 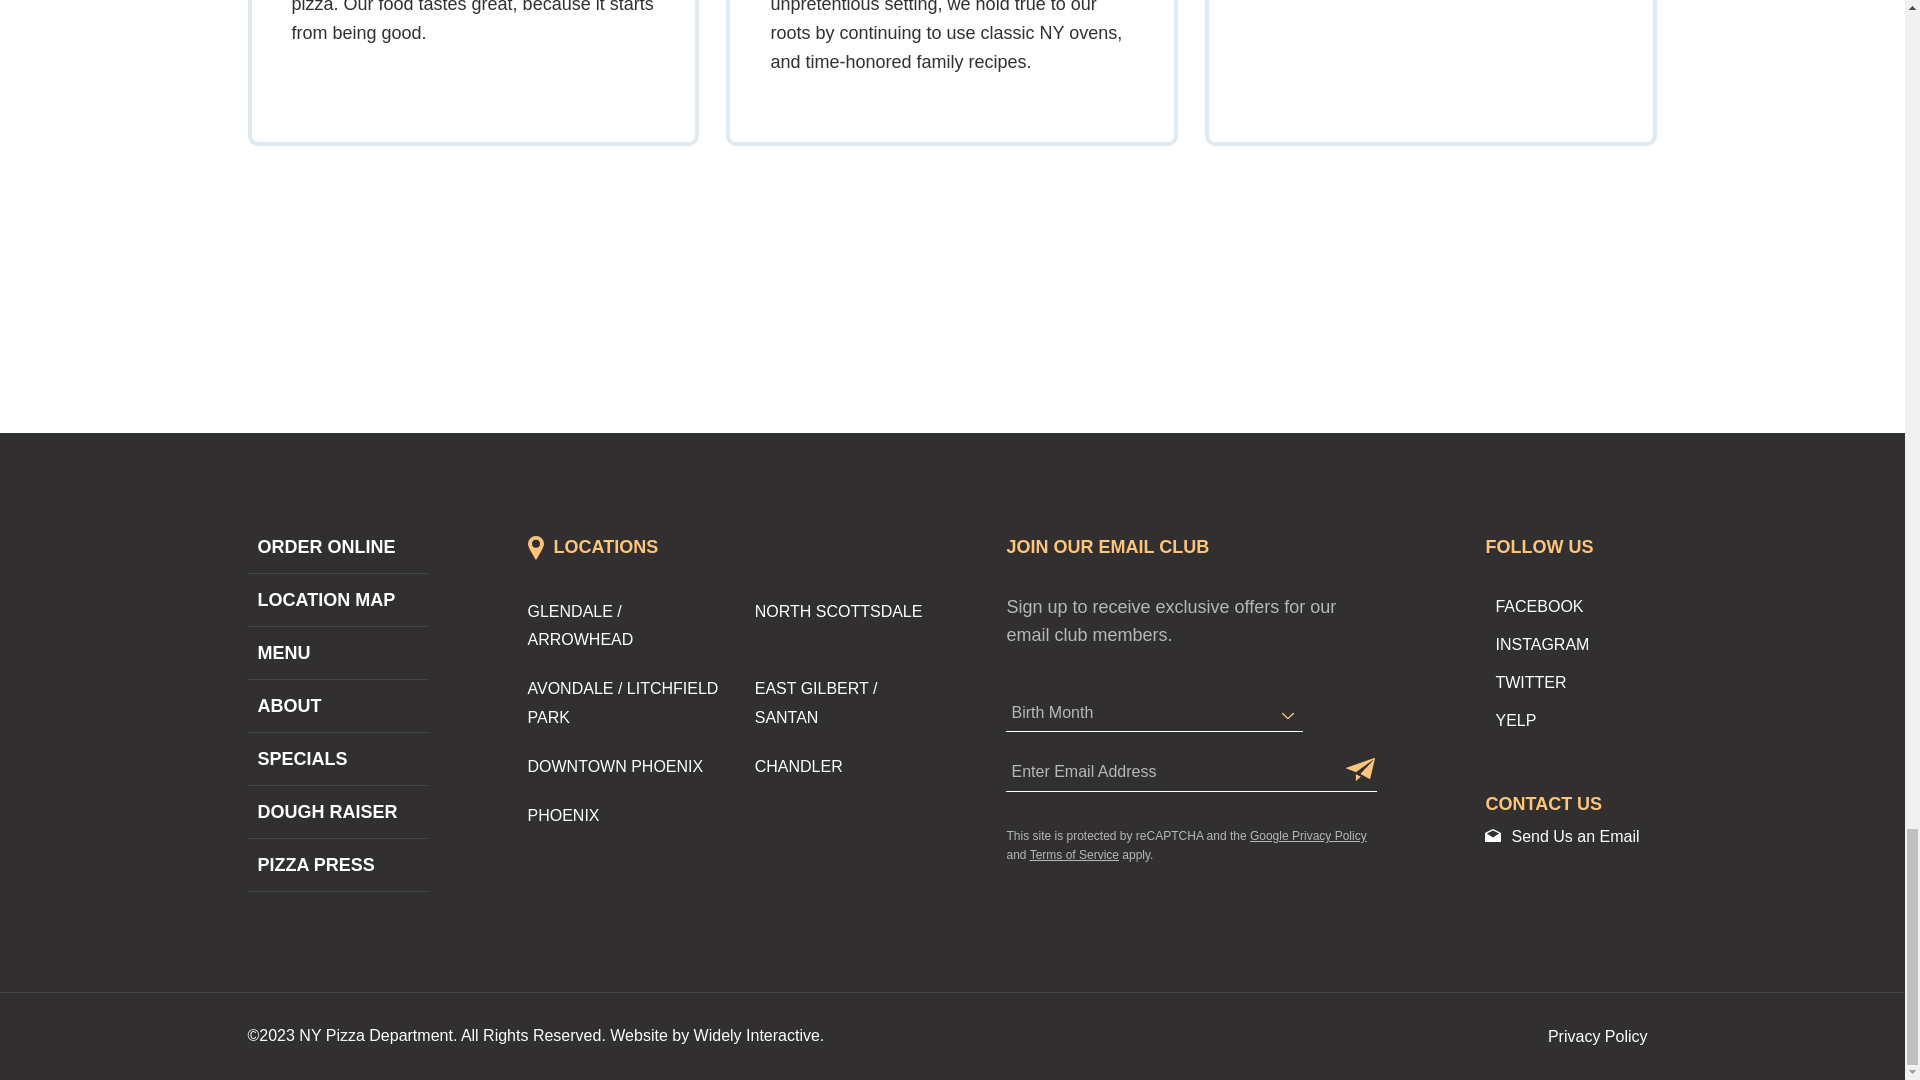 I want to click on SPECIALS, so click(x=297, y=758).